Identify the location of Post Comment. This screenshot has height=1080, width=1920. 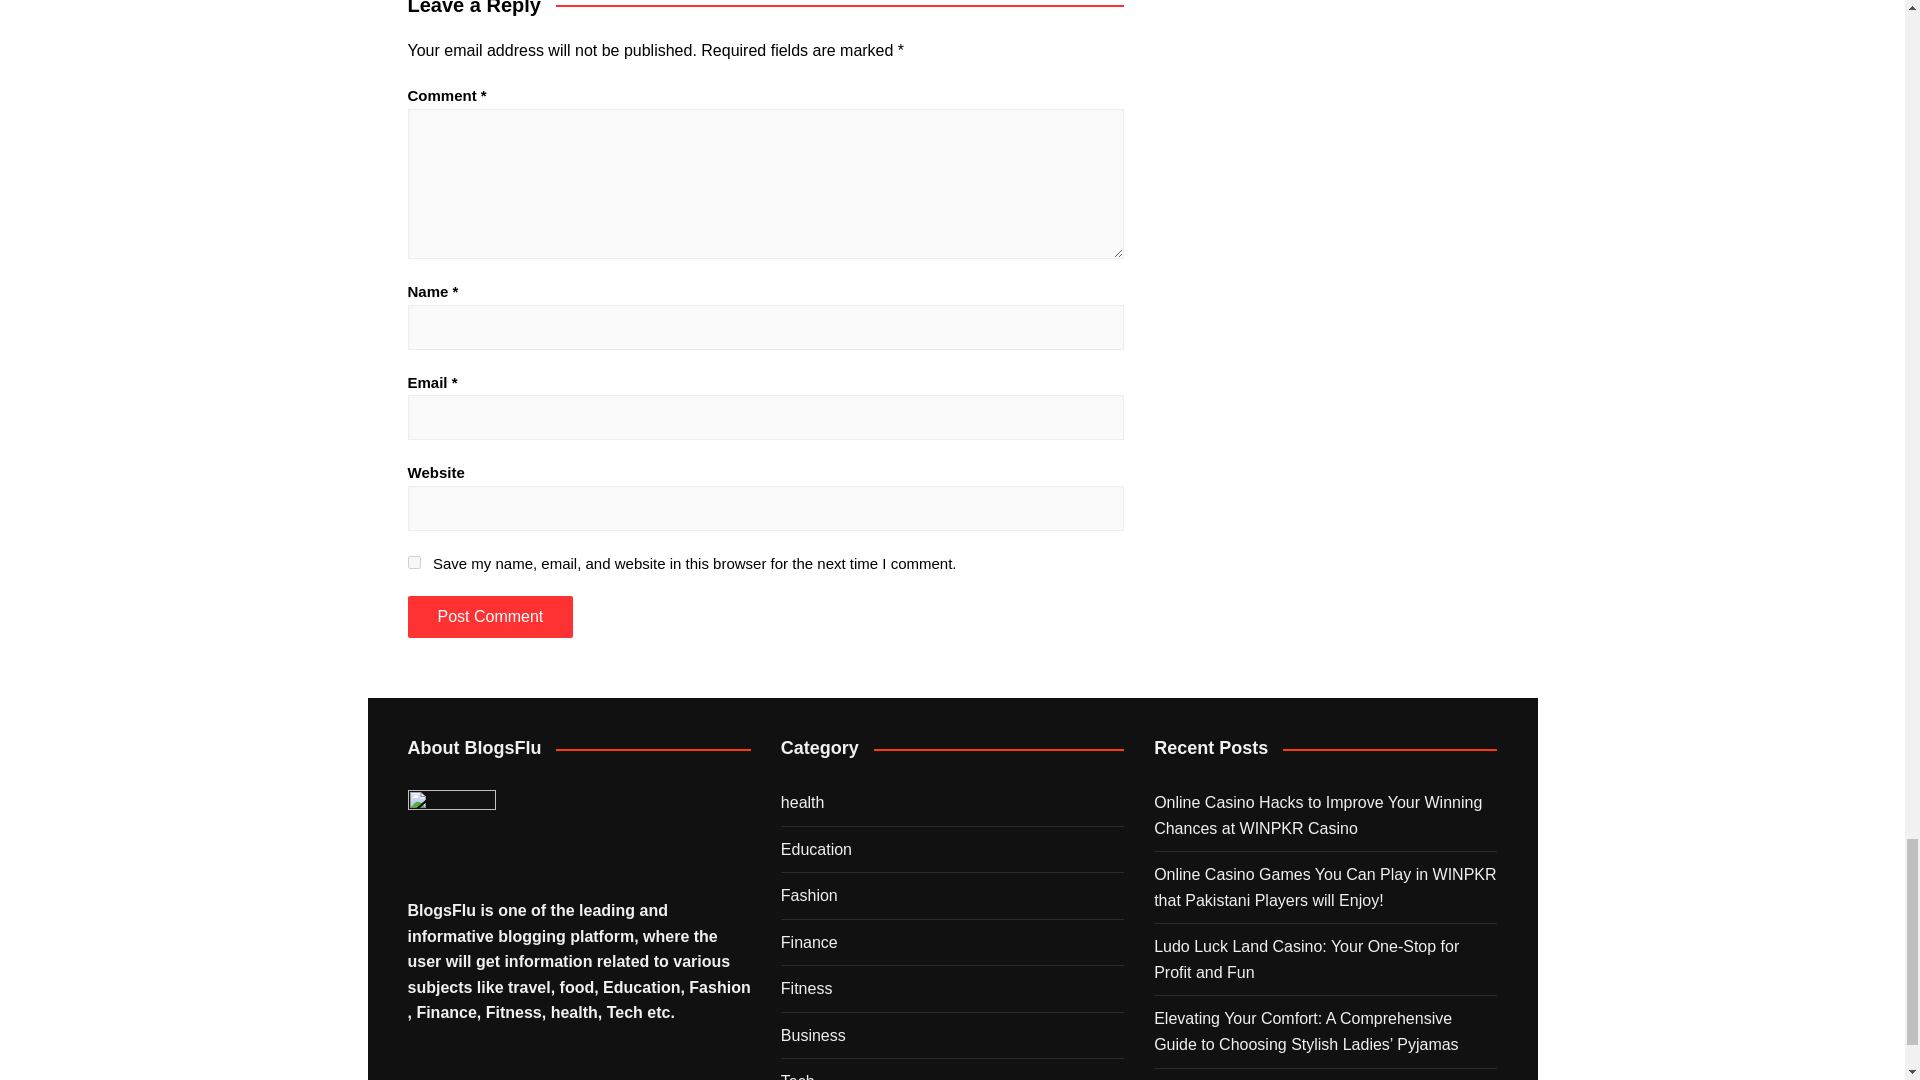
(490, 617).